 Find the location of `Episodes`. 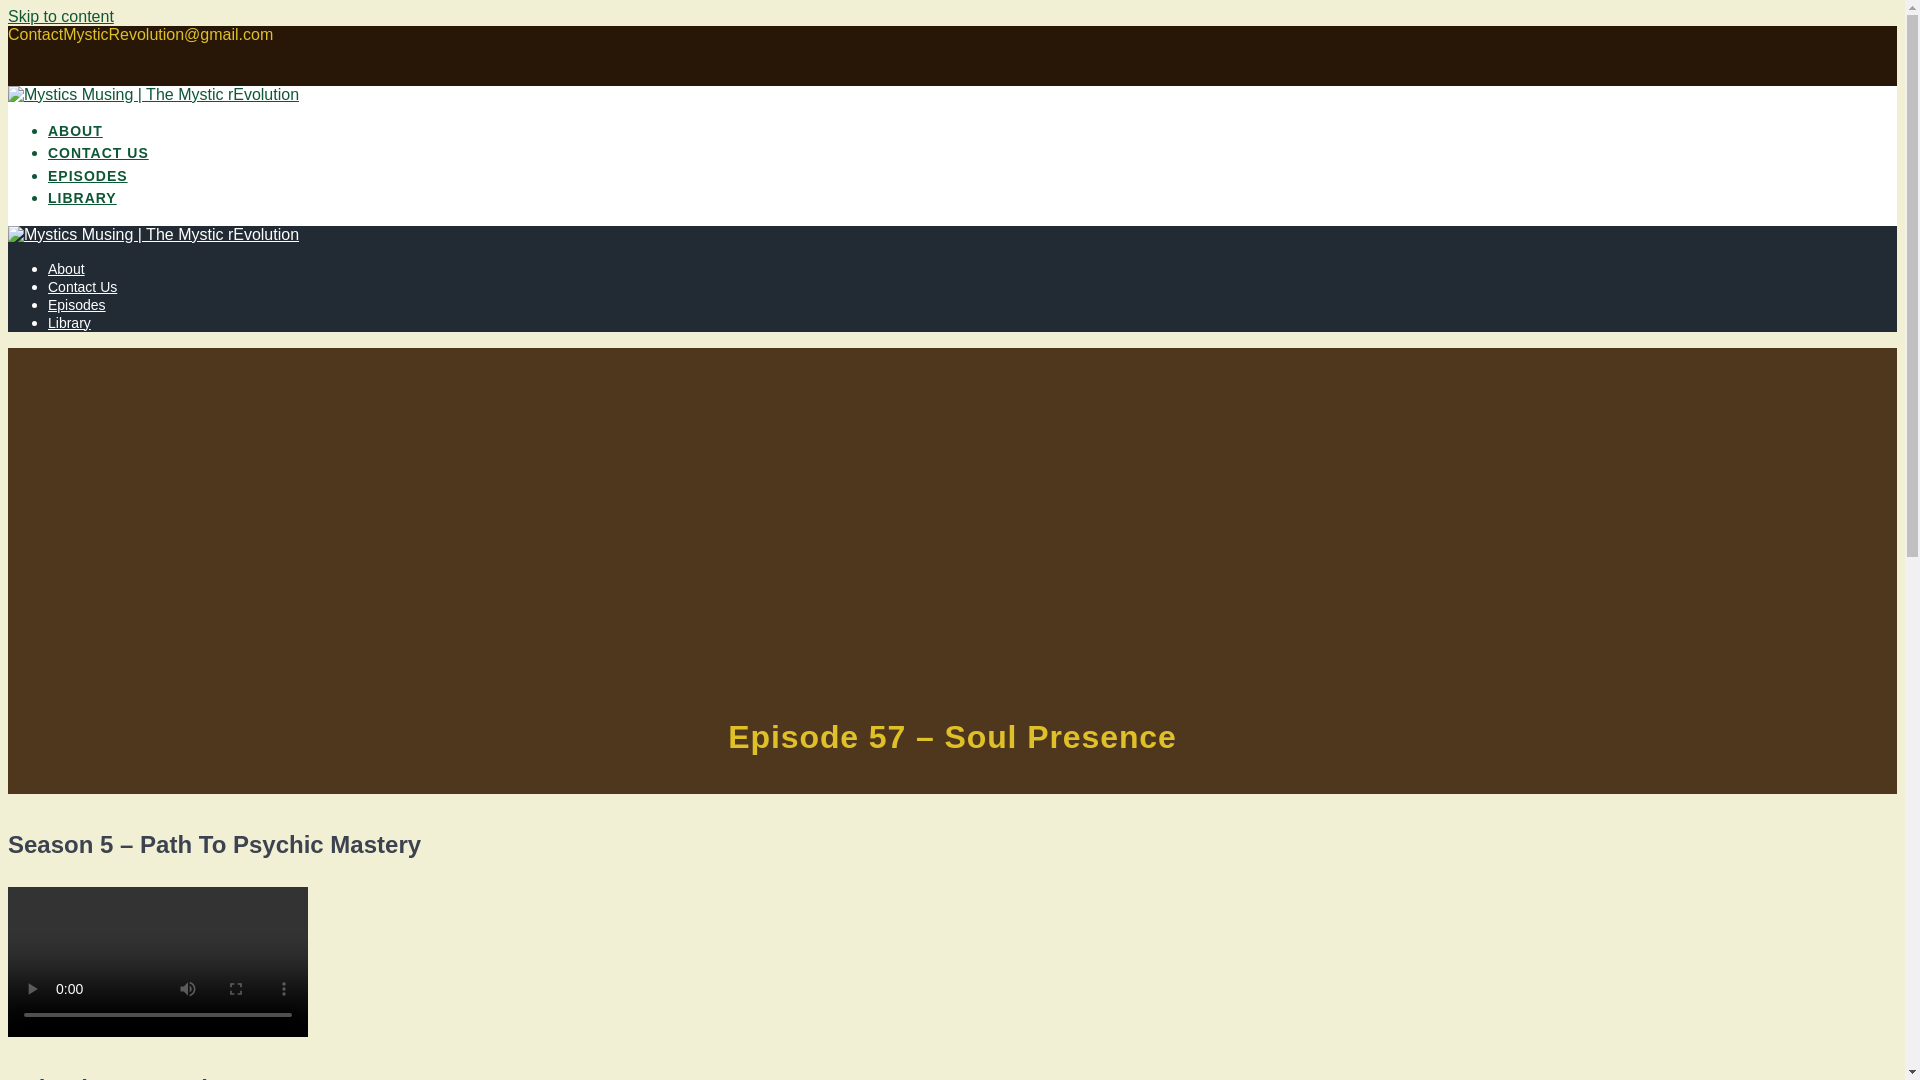

Episodes is located at coordinates (76, 305).